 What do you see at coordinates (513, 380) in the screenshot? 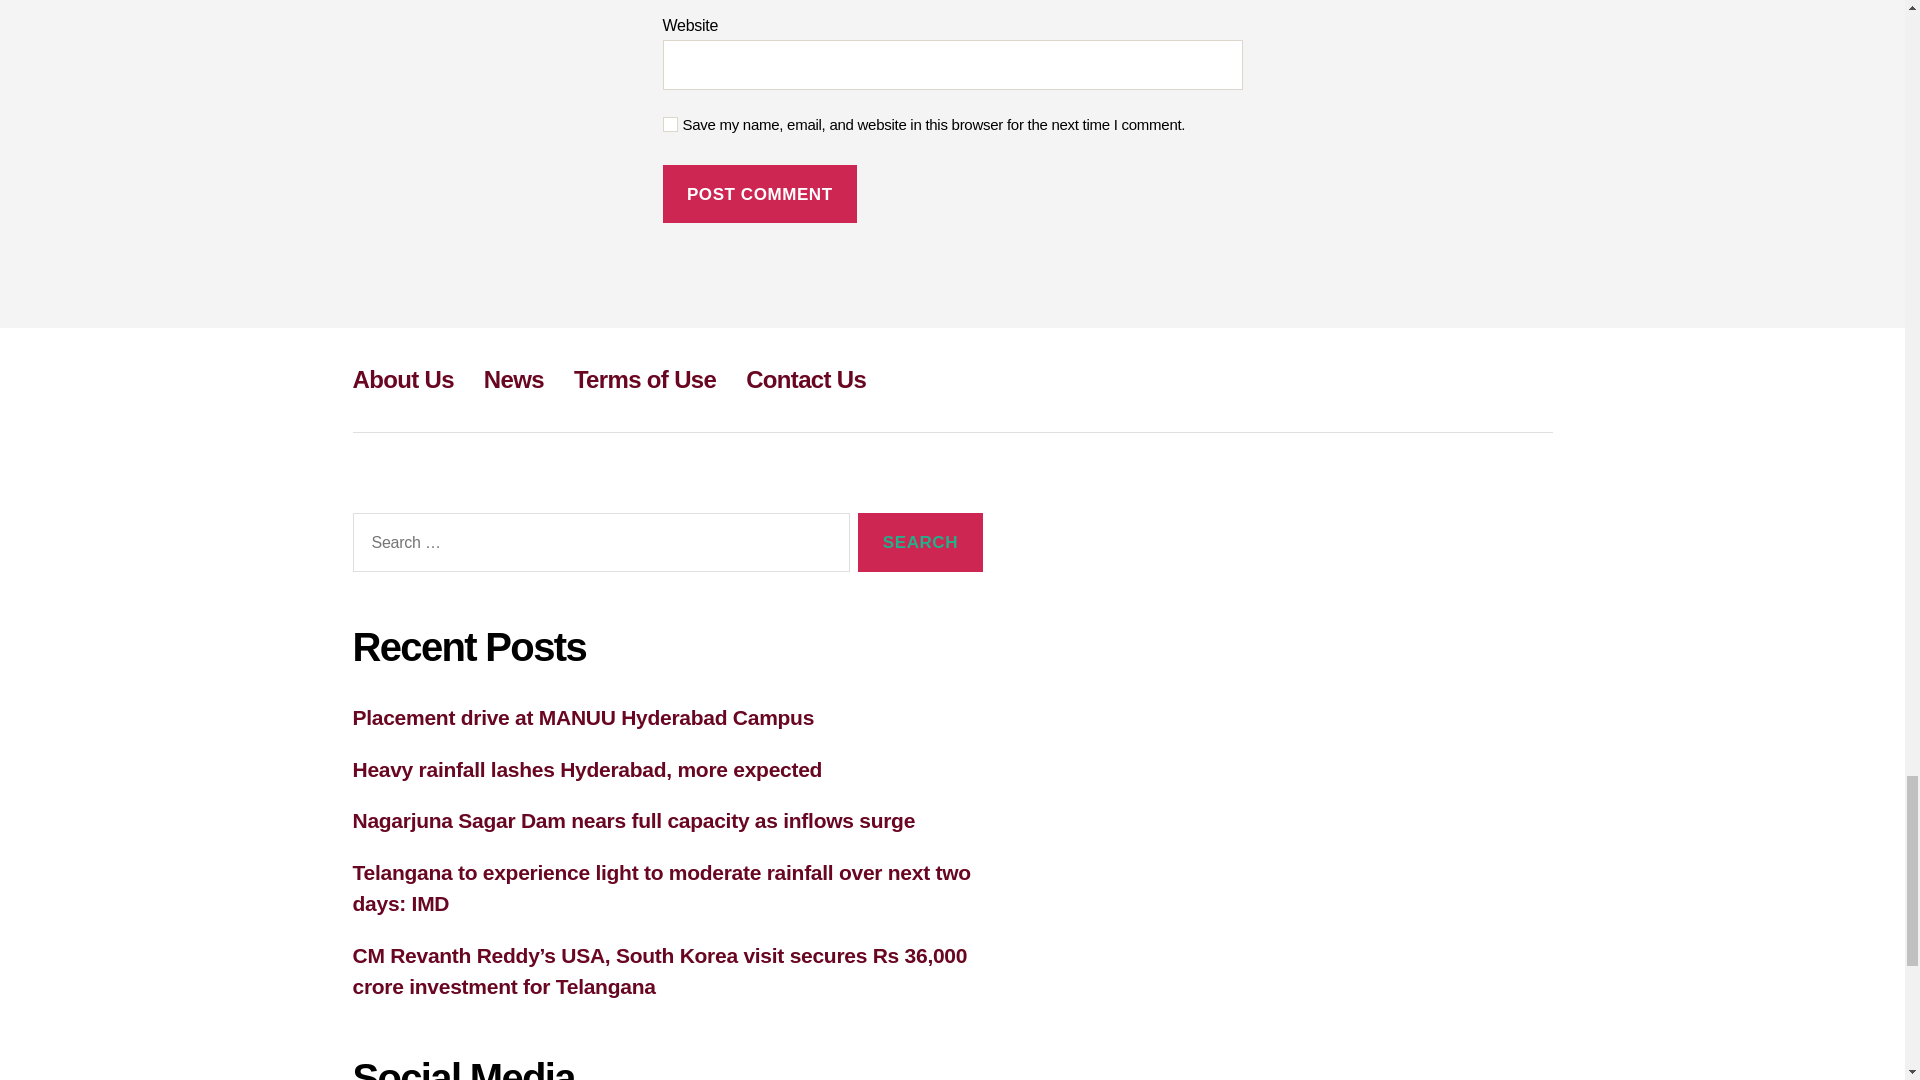
I see `News` at bounding box center [513, 380].